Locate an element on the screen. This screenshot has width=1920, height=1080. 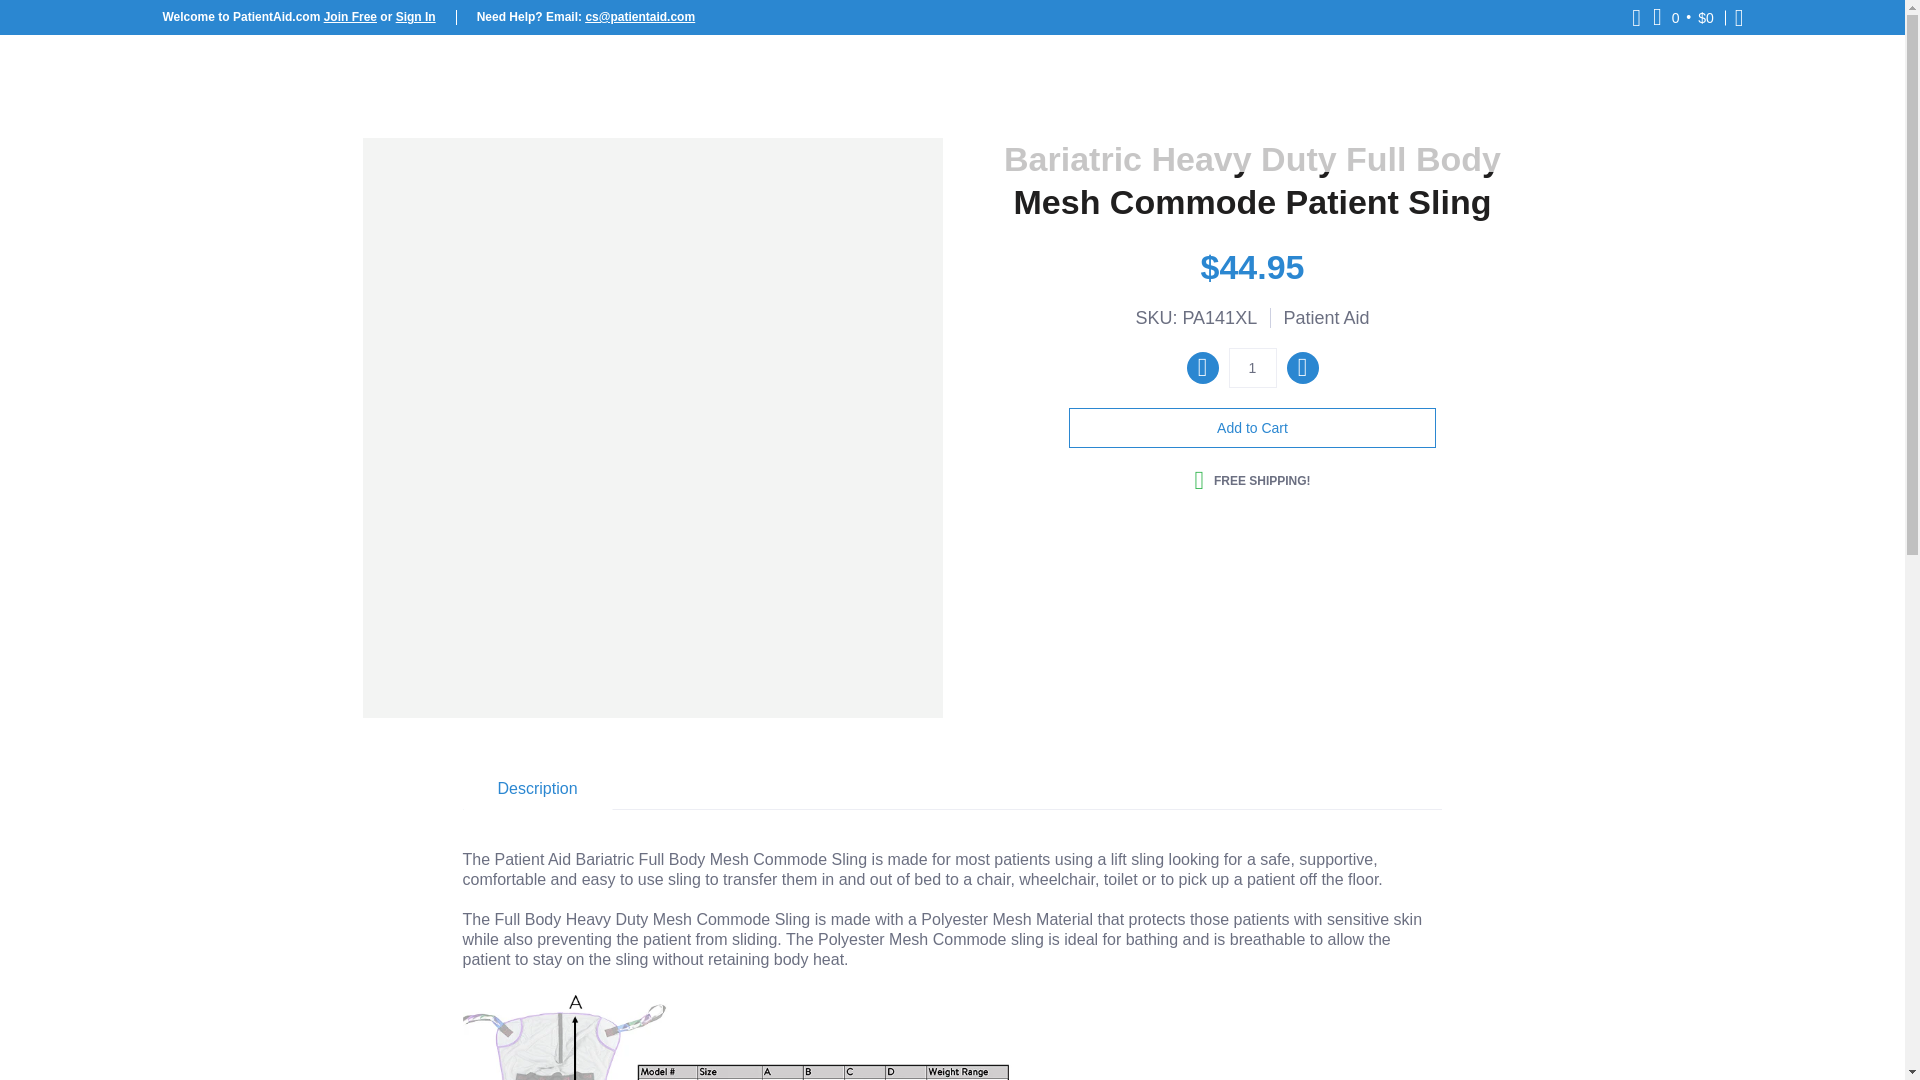
Cart is located at coordinates (1684, 17).